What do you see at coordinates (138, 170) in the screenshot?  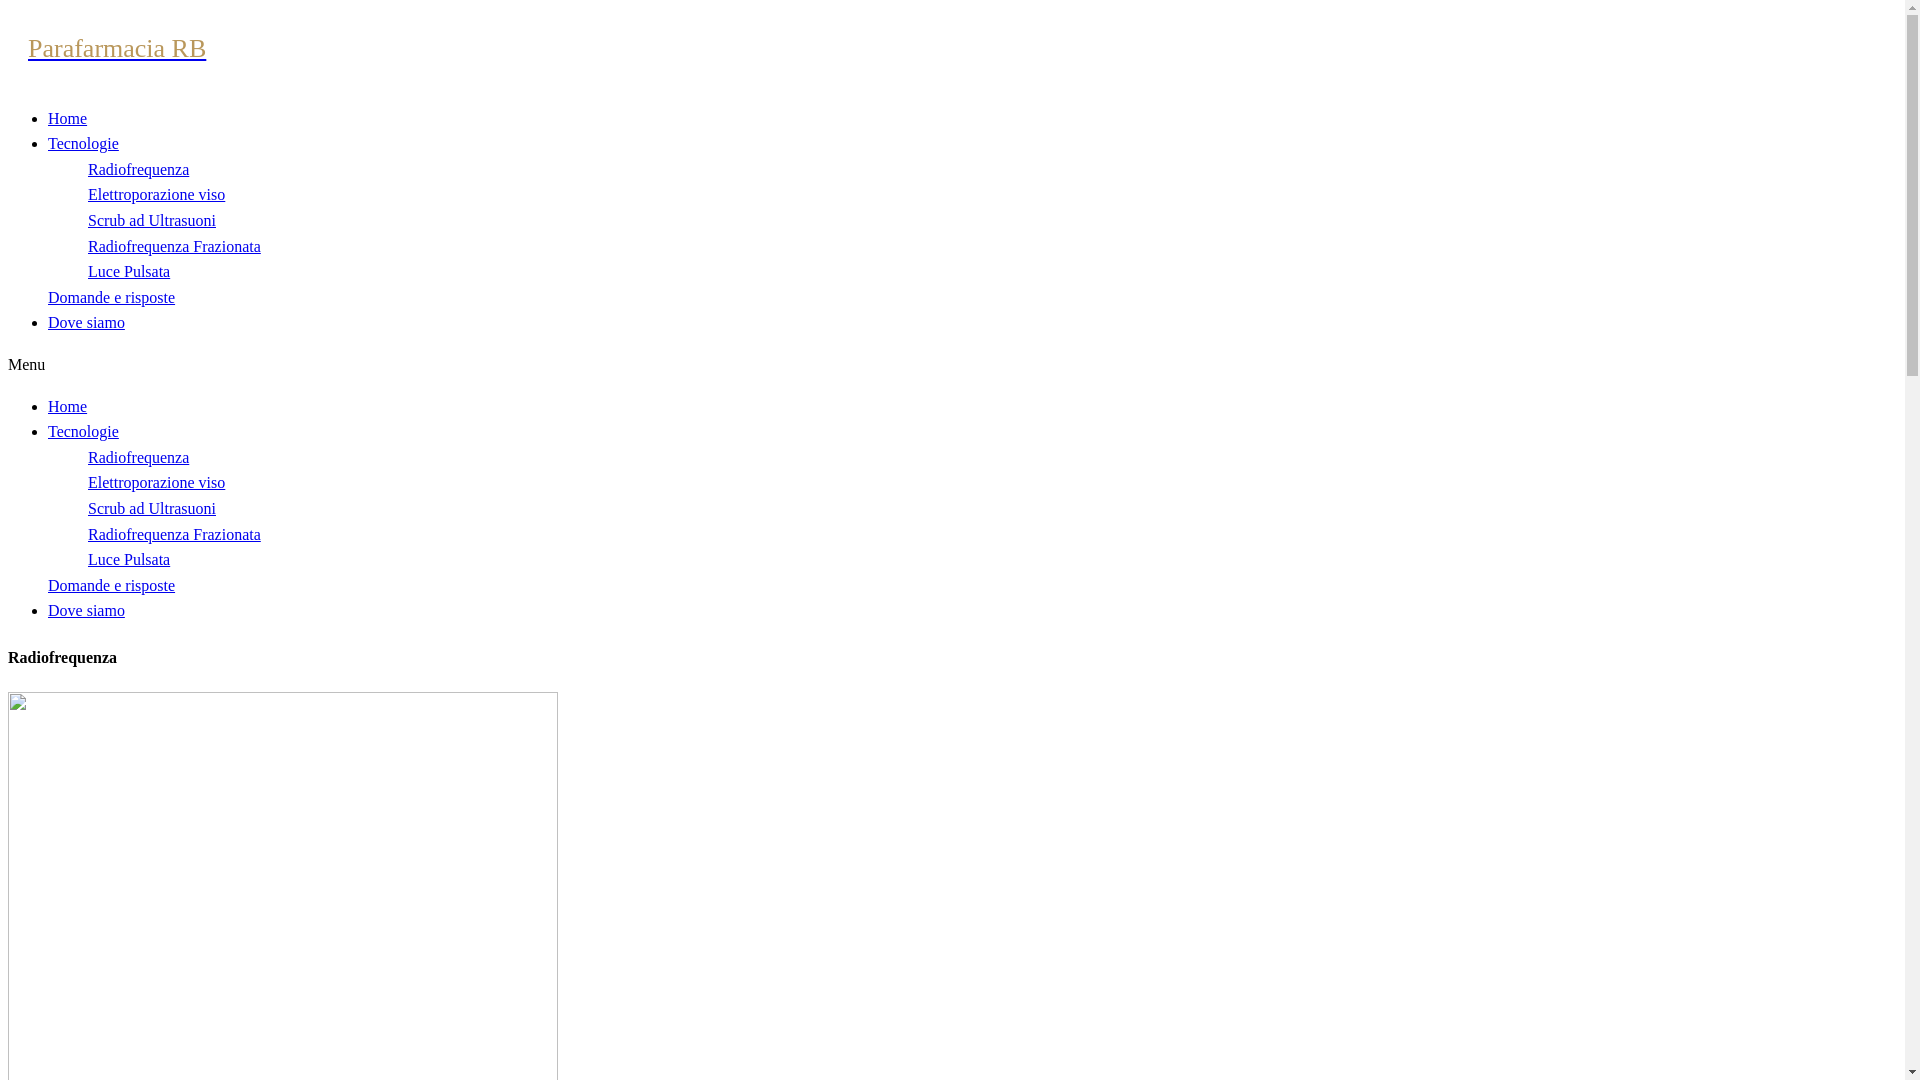 I see `Radiofrequenza` at bounding box center [138, 170].